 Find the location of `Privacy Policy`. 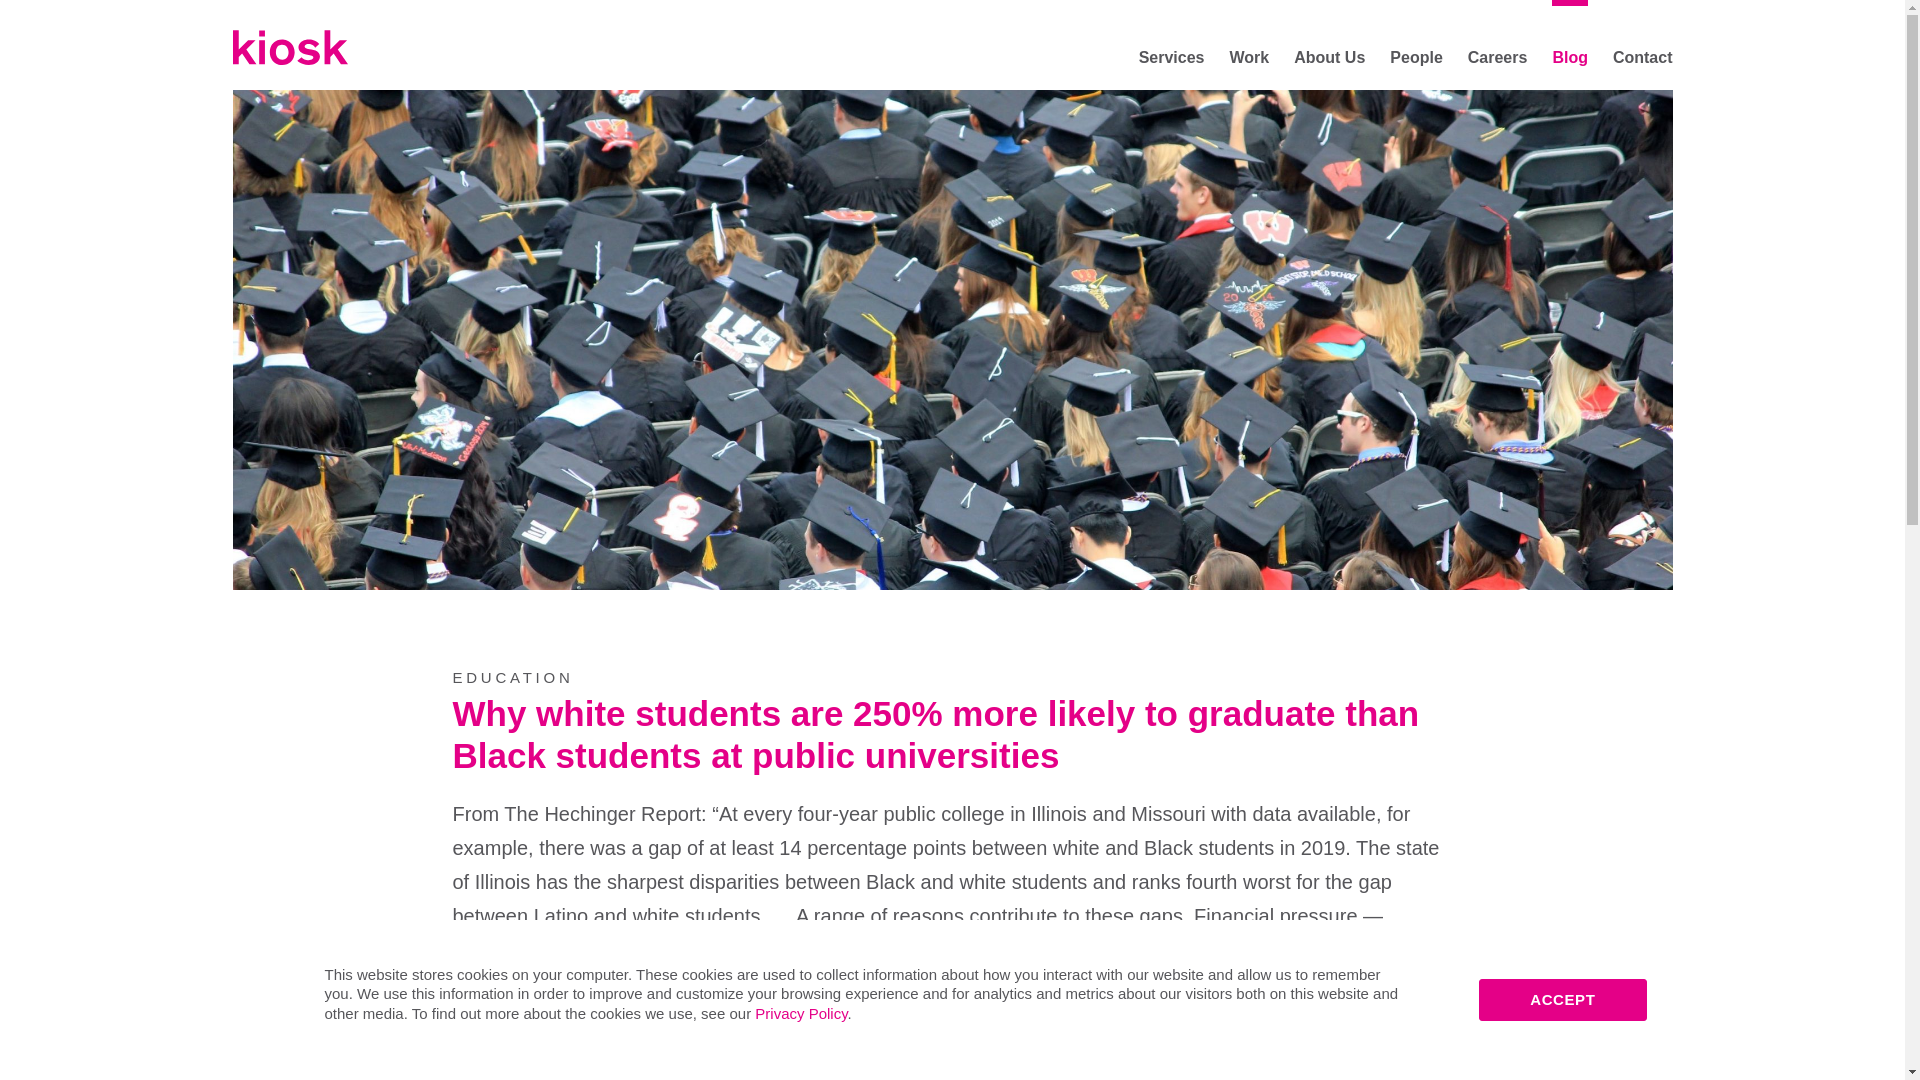

Privacy Policy is located at coordinates (800, 1012).